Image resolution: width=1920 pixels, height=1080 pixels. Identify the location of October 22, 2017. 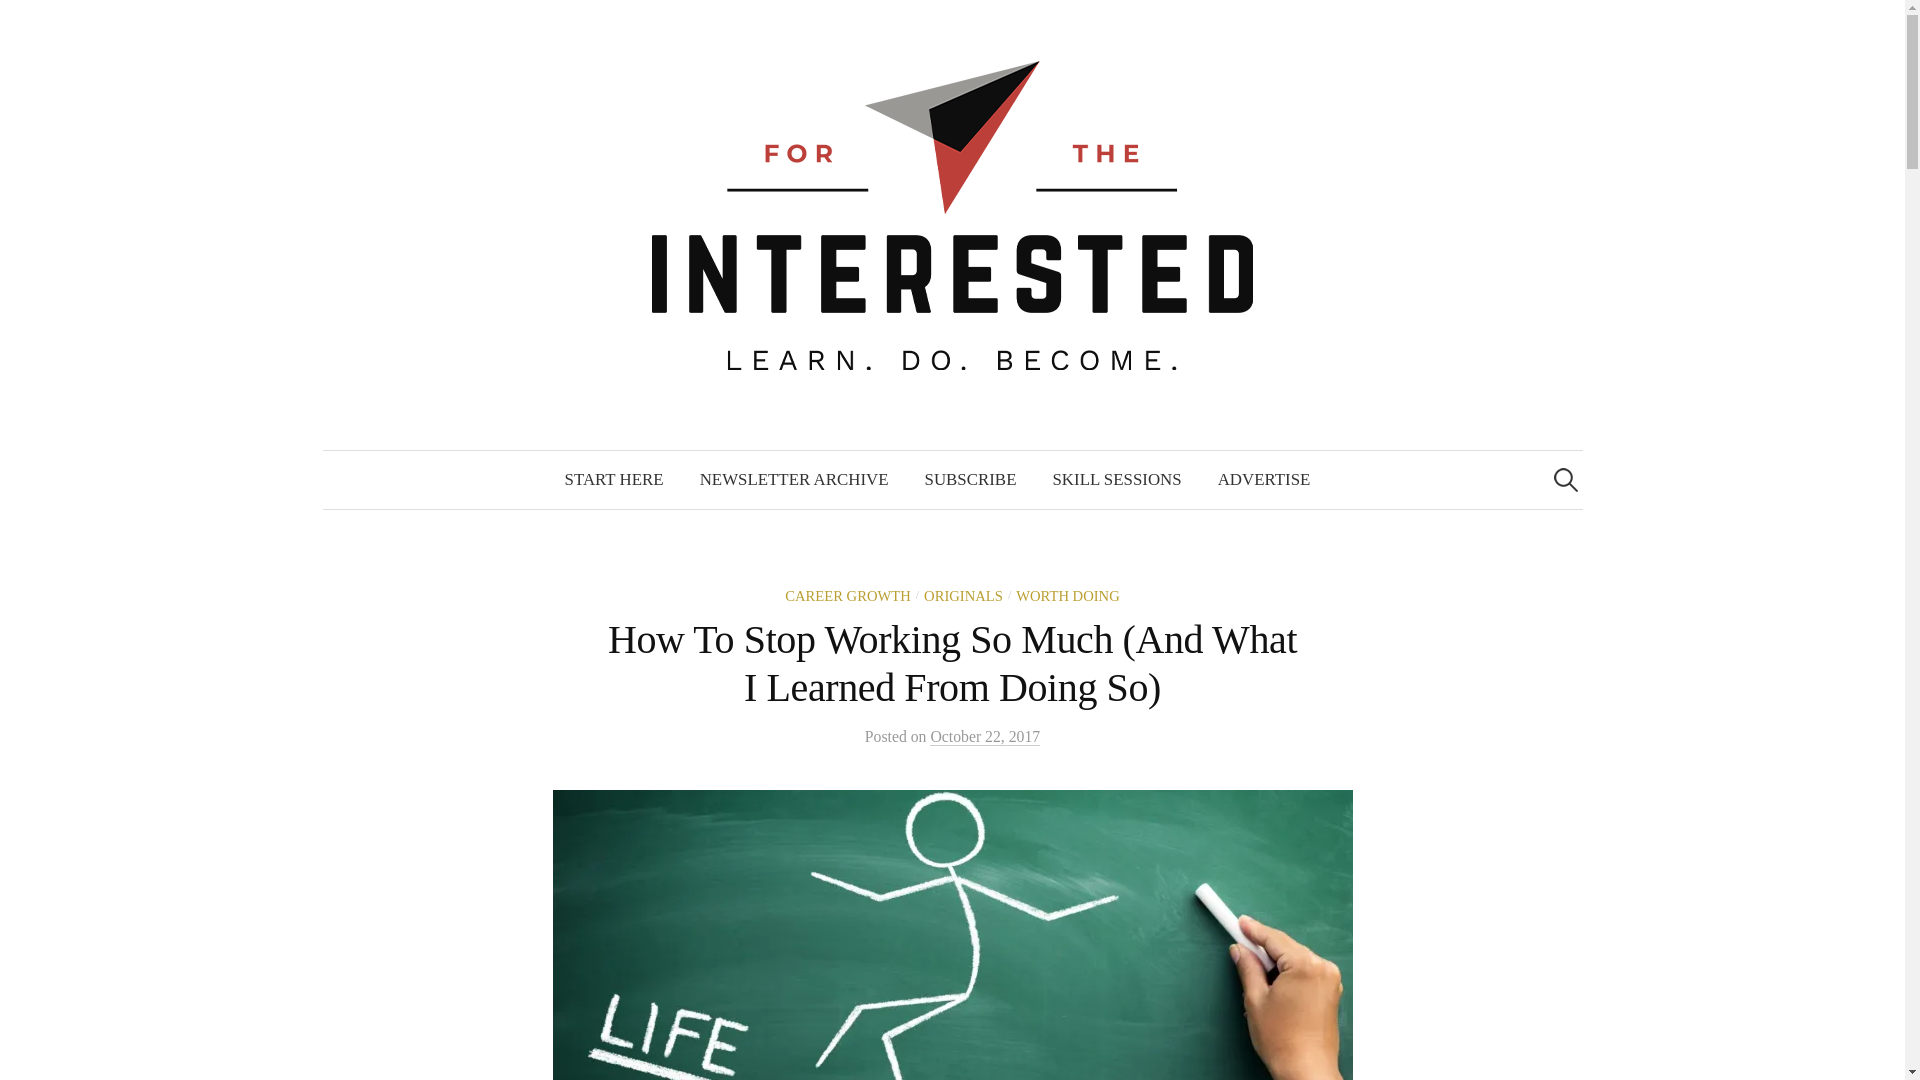
(984, 736).